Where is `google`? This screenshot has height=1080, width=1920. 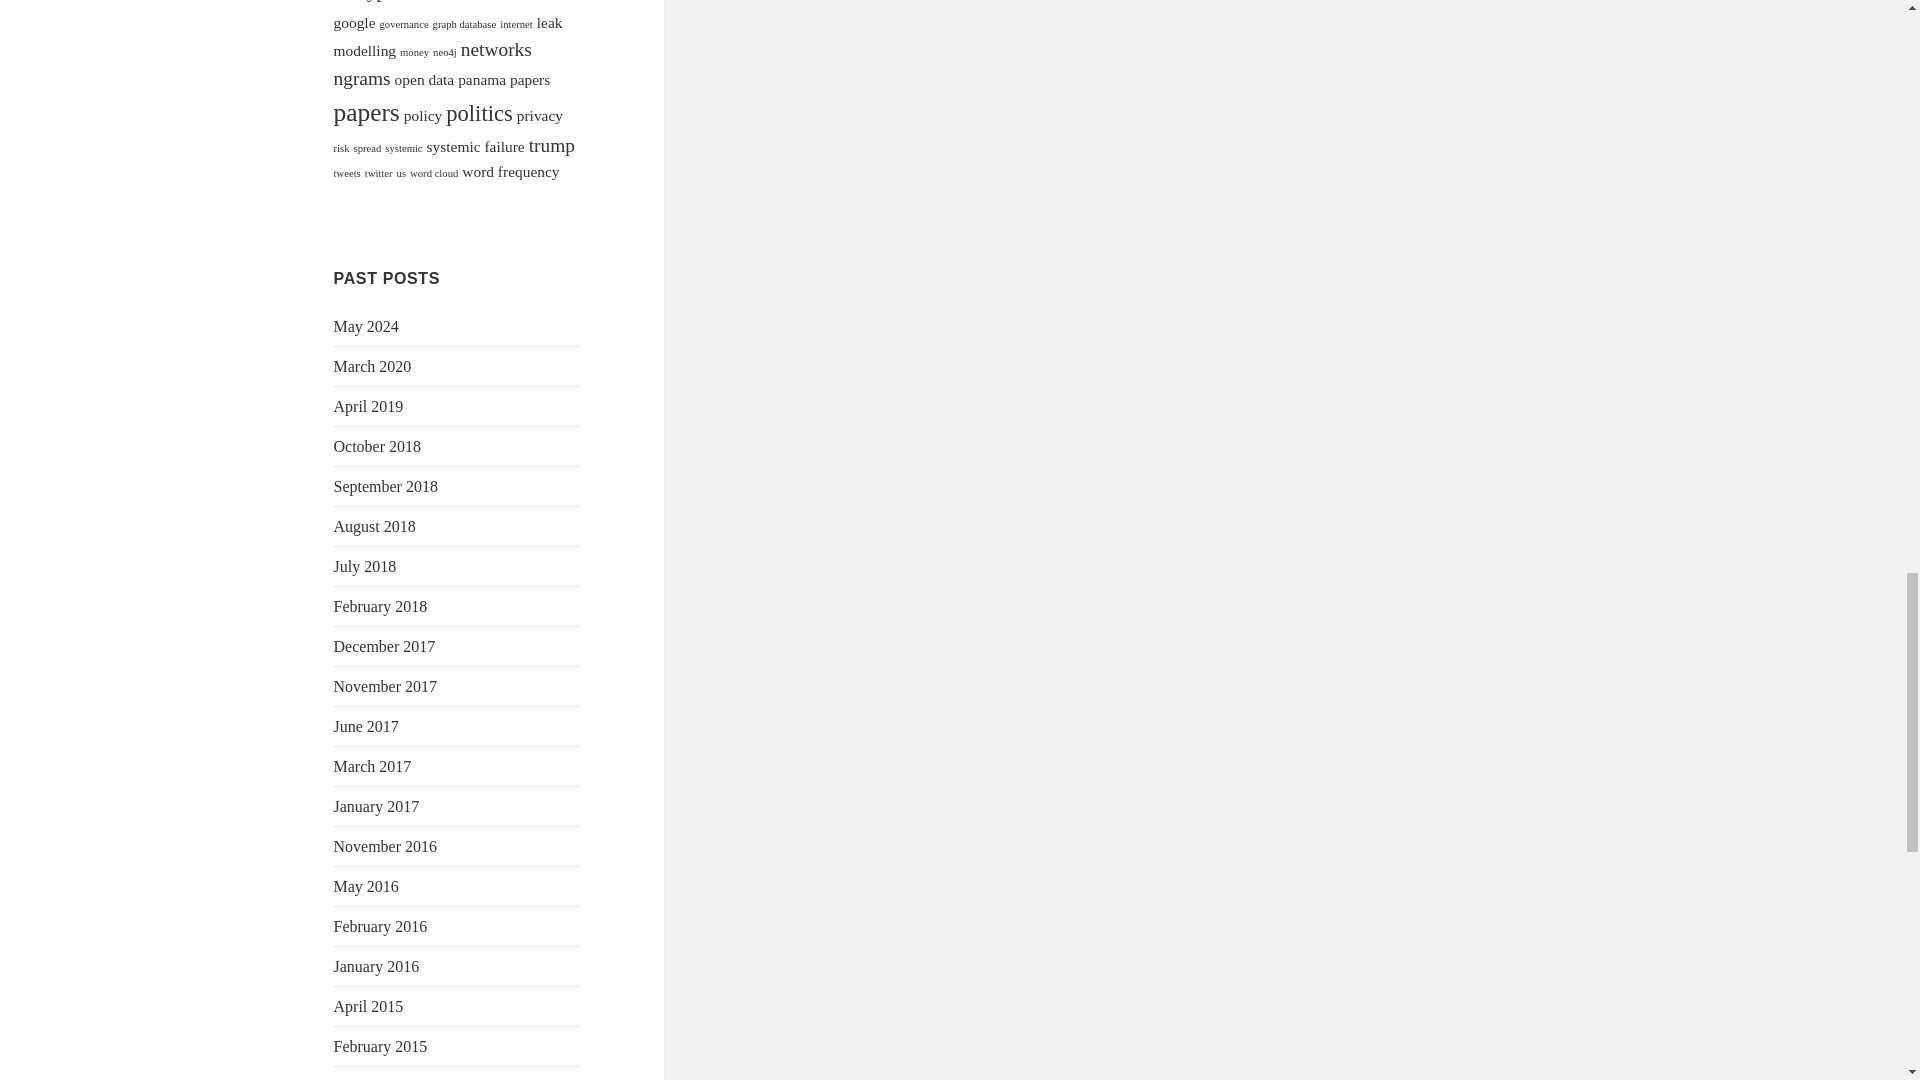 google is located at coordinates (355, 22).